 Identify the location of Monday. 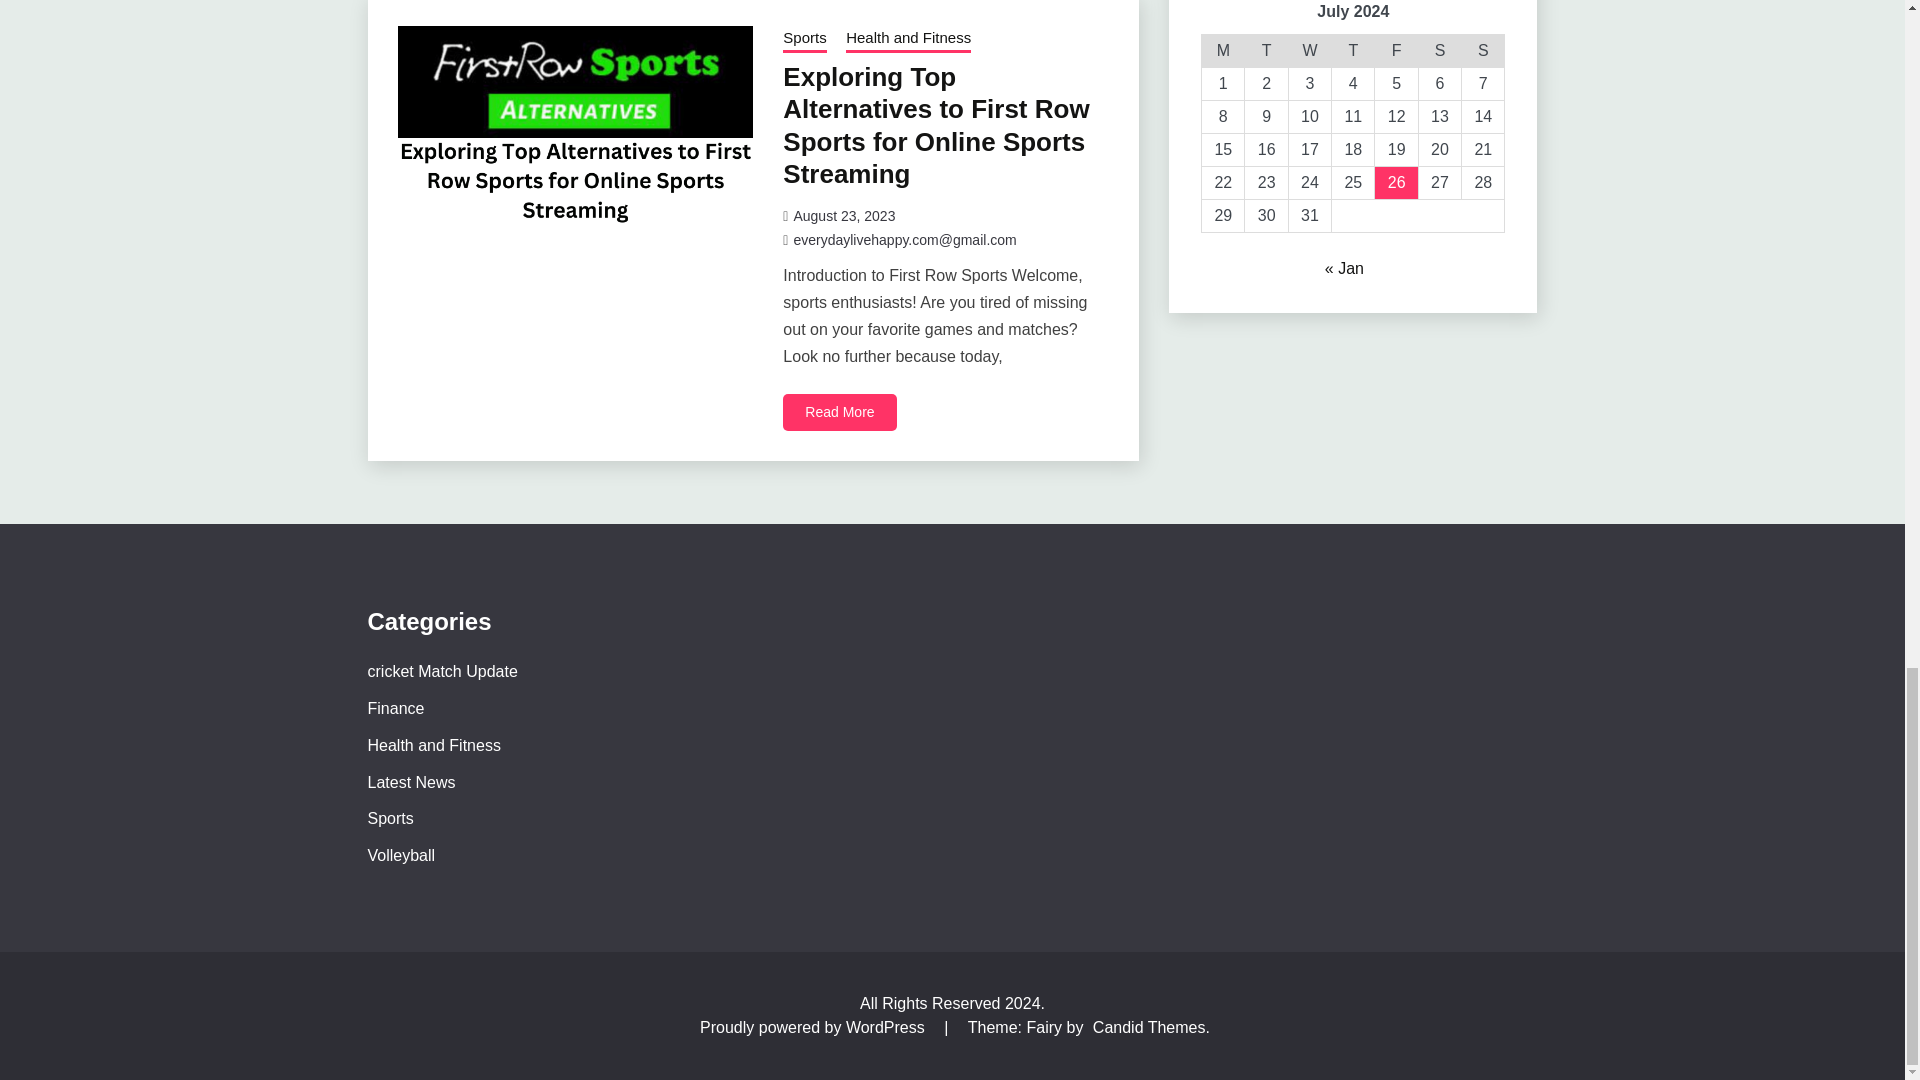
(1222, 51).